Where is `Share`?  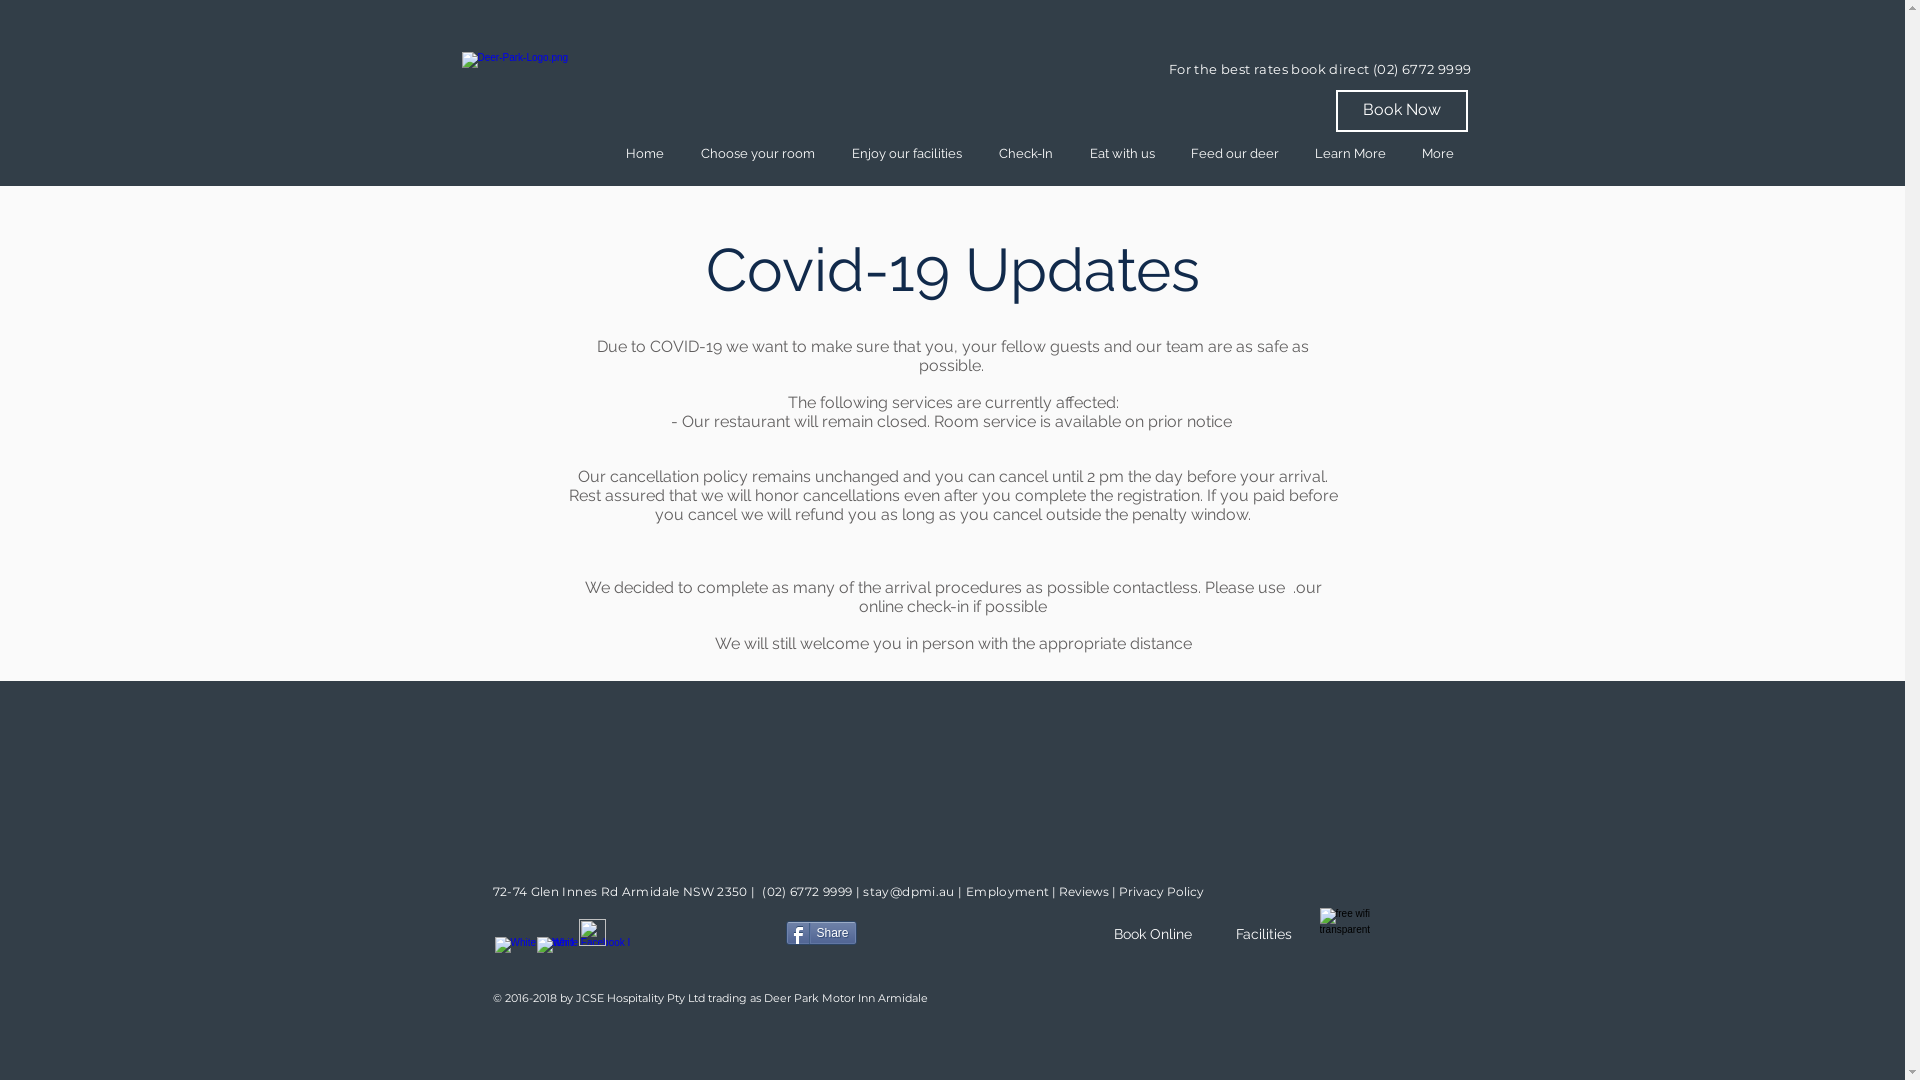
Share is located at coordinates (822, 933).